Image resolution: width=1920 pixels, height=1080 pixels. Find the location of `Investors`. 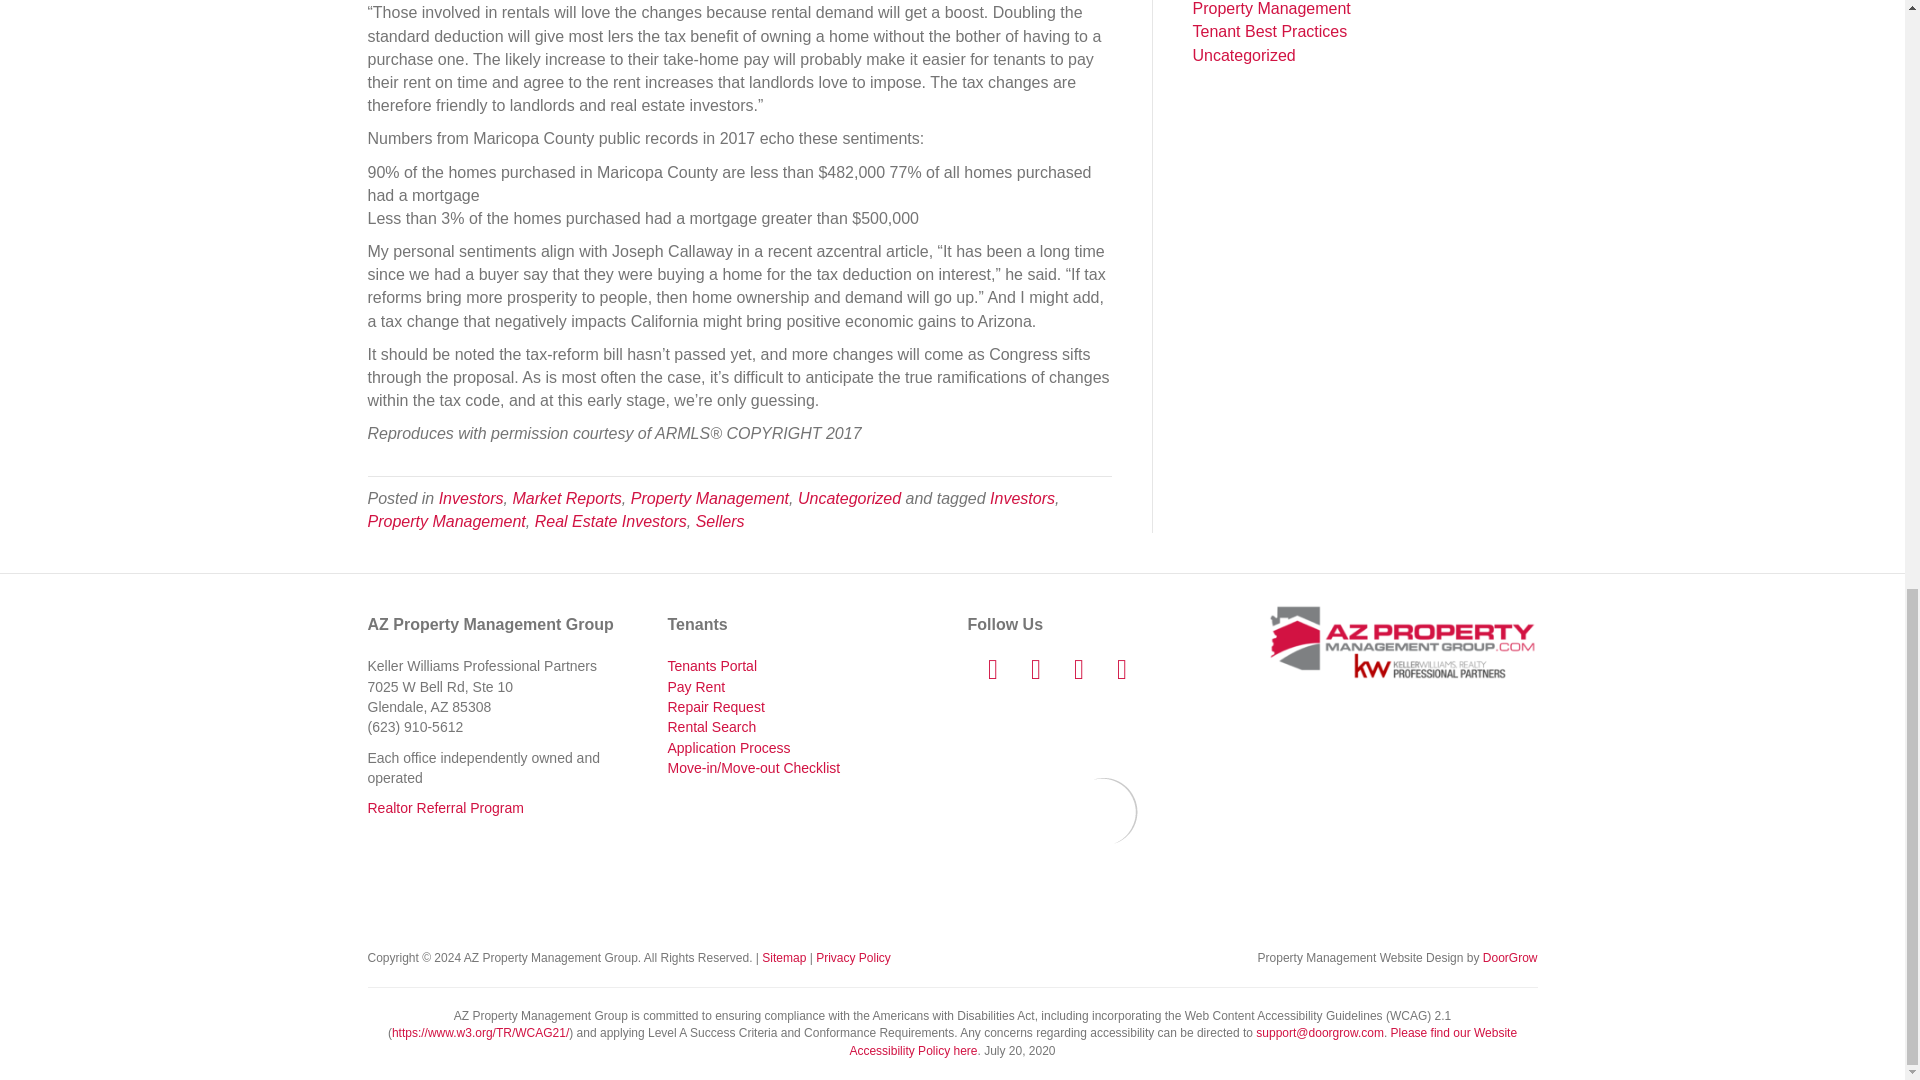

Investors is located at coordinates (1022, 498).